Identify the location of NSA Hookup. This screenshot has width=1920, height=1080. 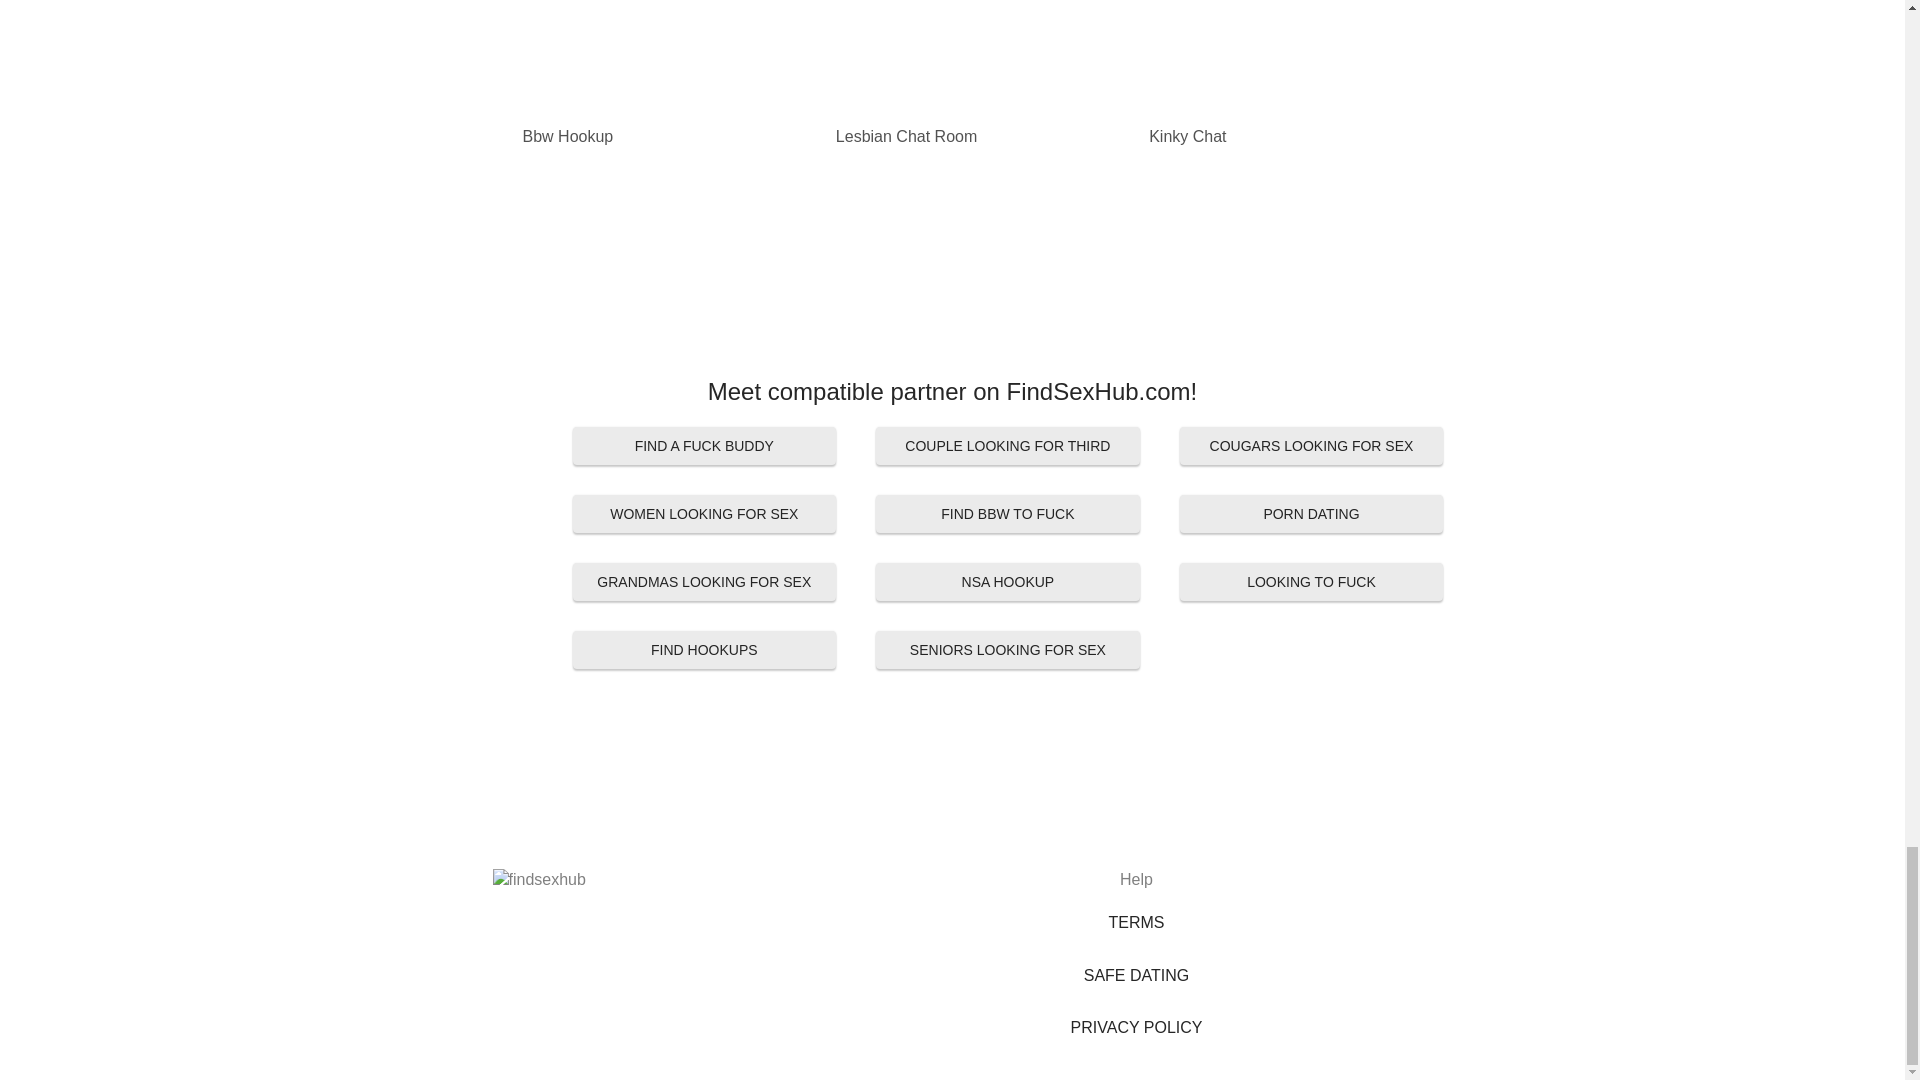
(1008, 581).